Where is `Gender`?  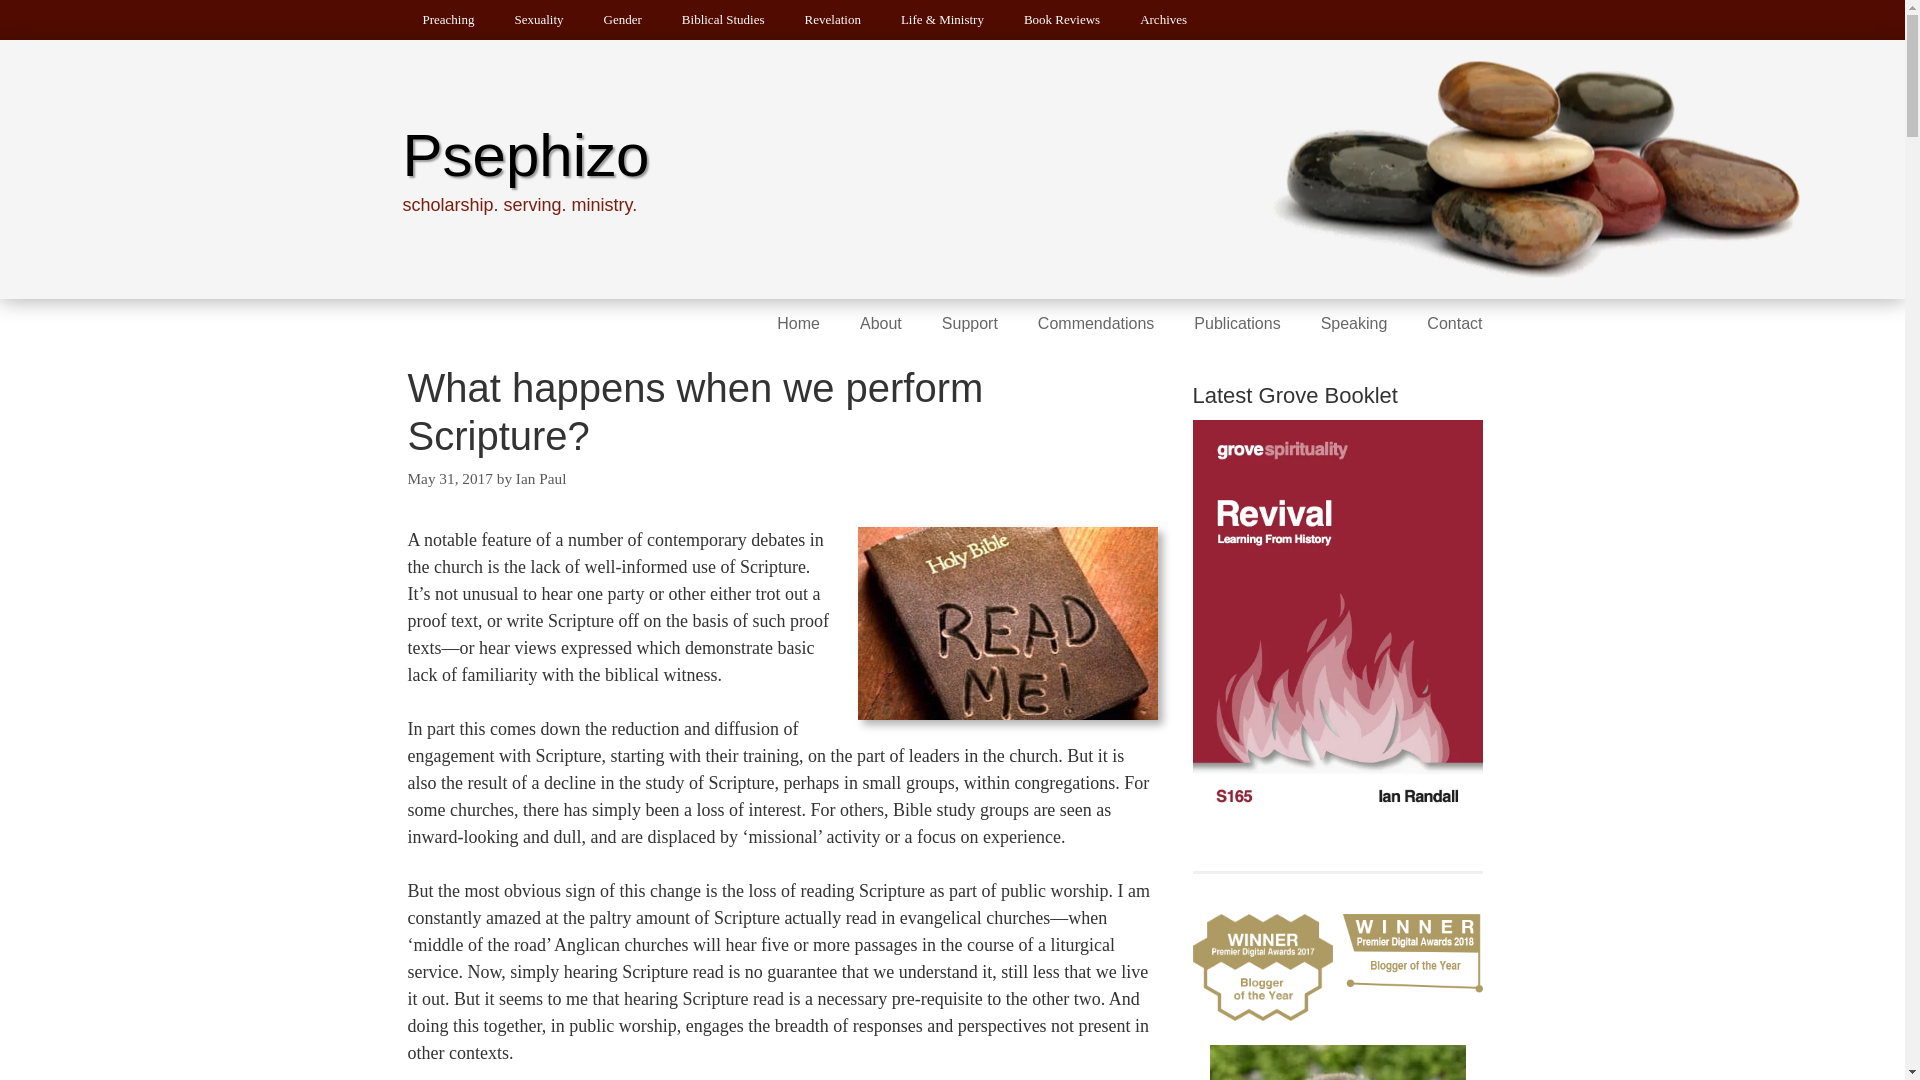 Gender is located at coordinates (622, 20).